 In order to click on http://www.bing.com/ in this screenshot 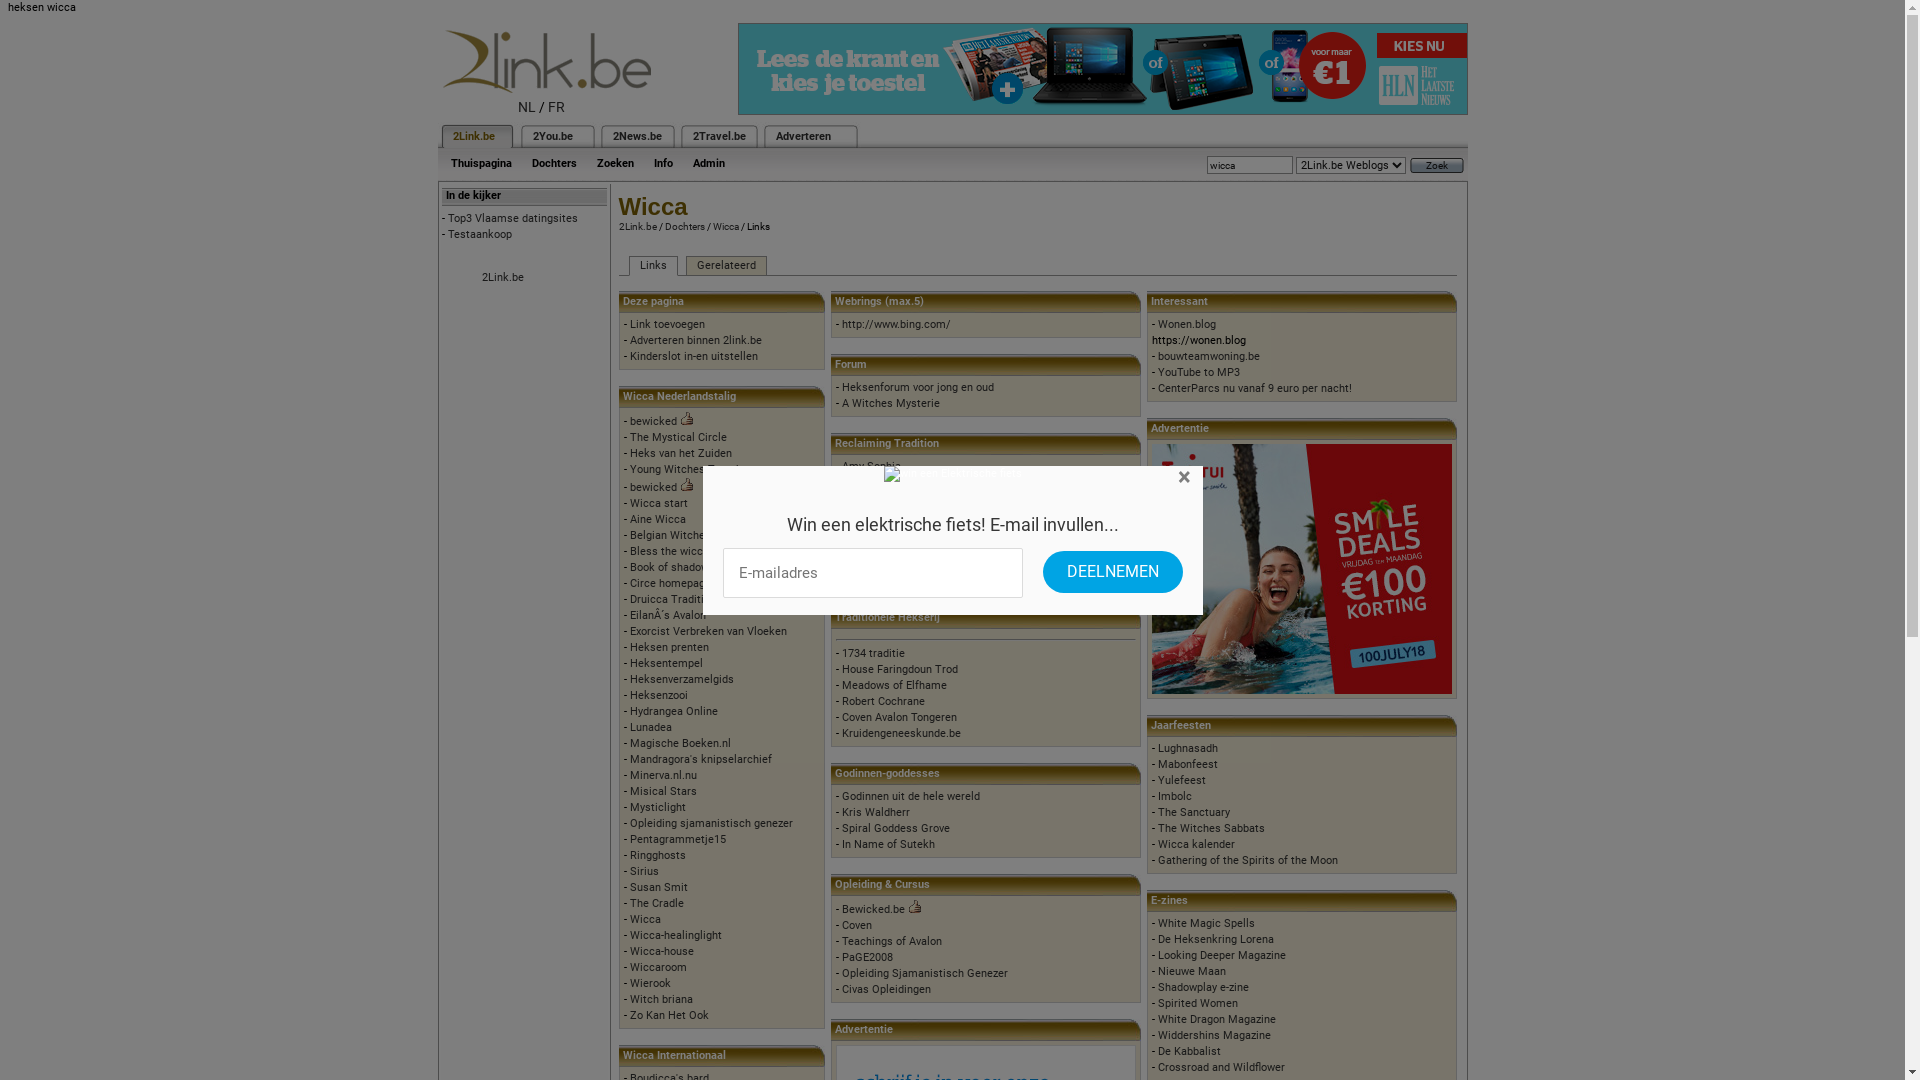, I will do `click(896, 324)`.